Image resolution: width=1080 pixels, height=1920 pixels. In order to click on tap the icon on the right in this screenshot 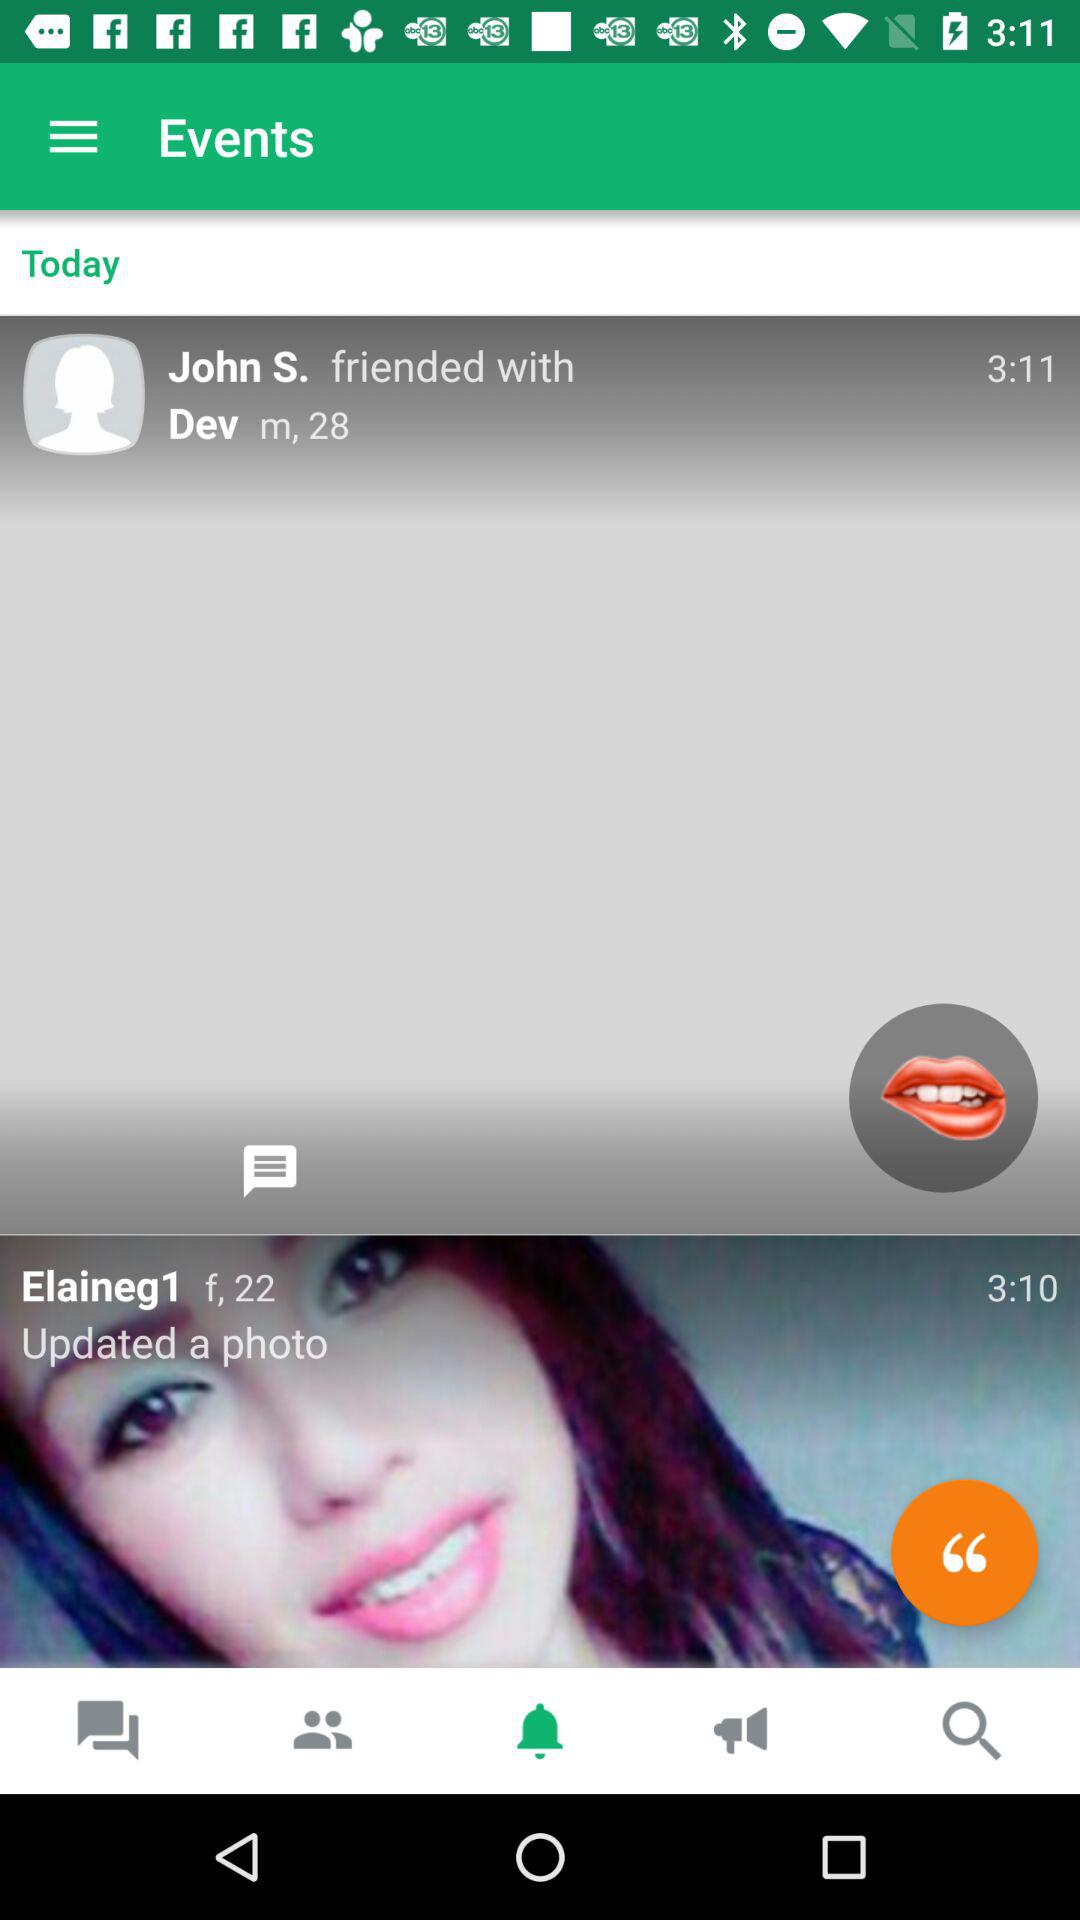, I will do `click(944, 1098)`.